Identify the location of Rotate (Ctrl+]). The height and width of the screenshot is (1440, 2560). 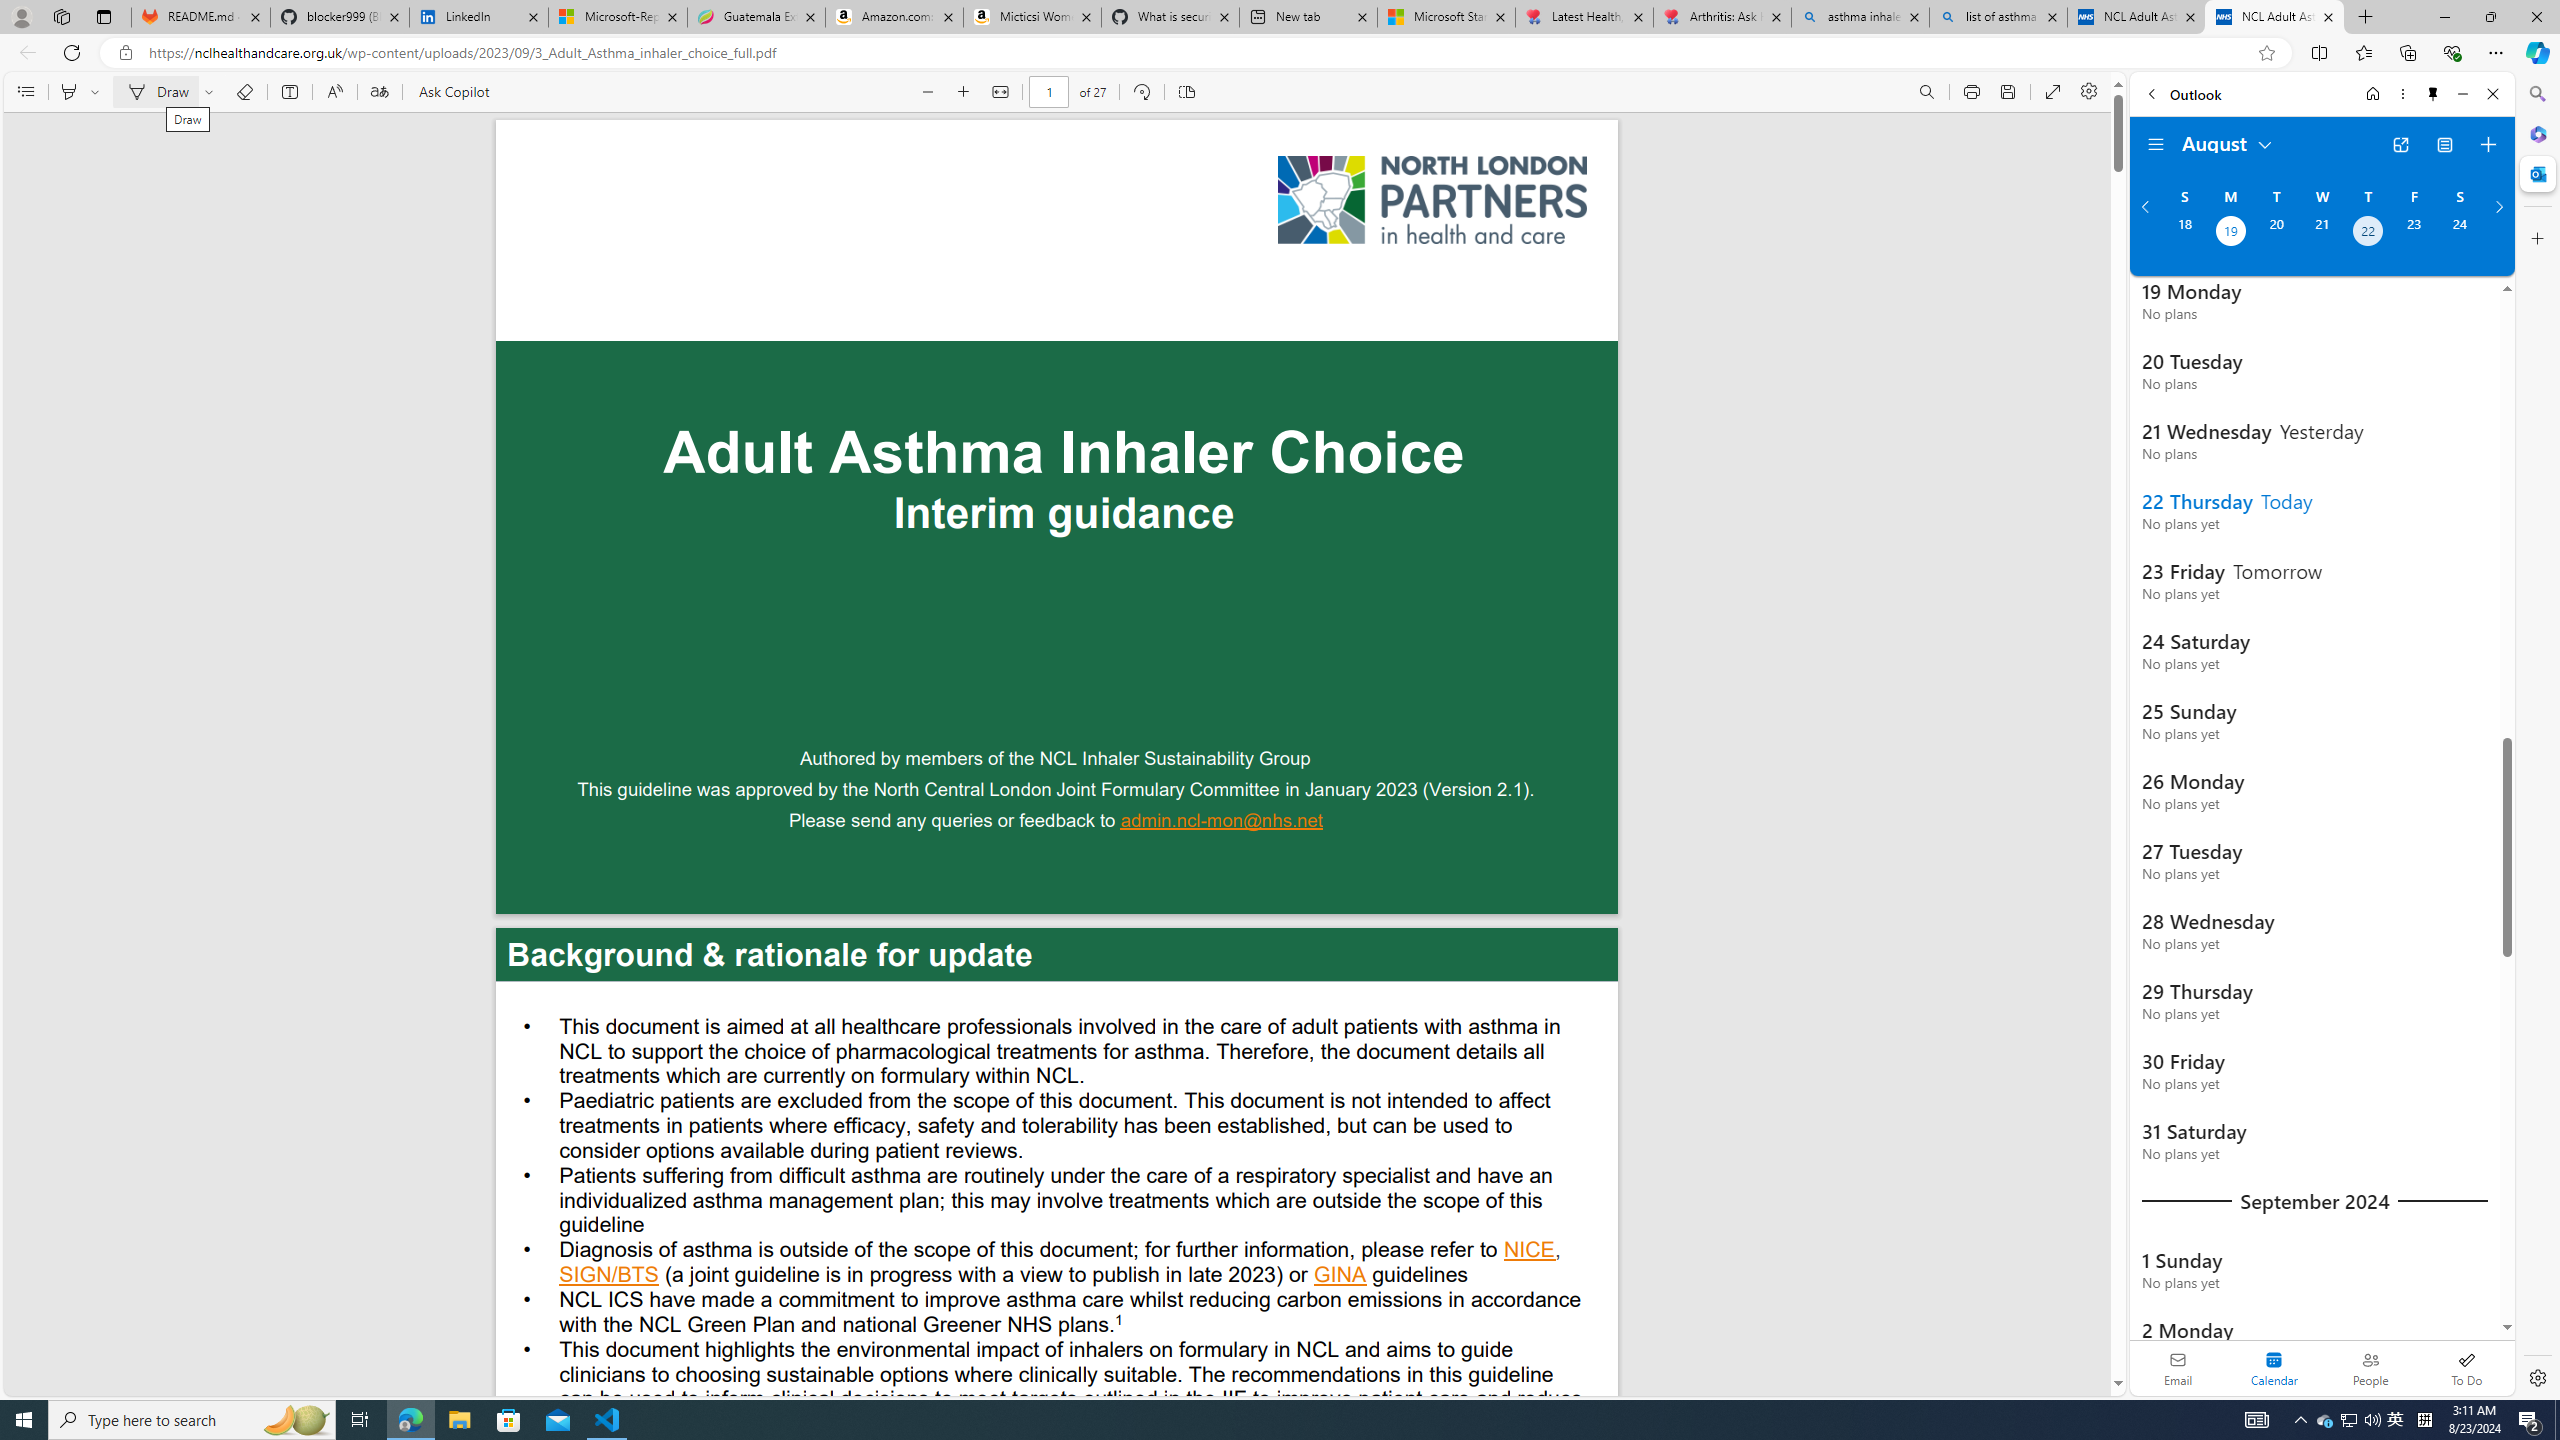
(1141, 92).